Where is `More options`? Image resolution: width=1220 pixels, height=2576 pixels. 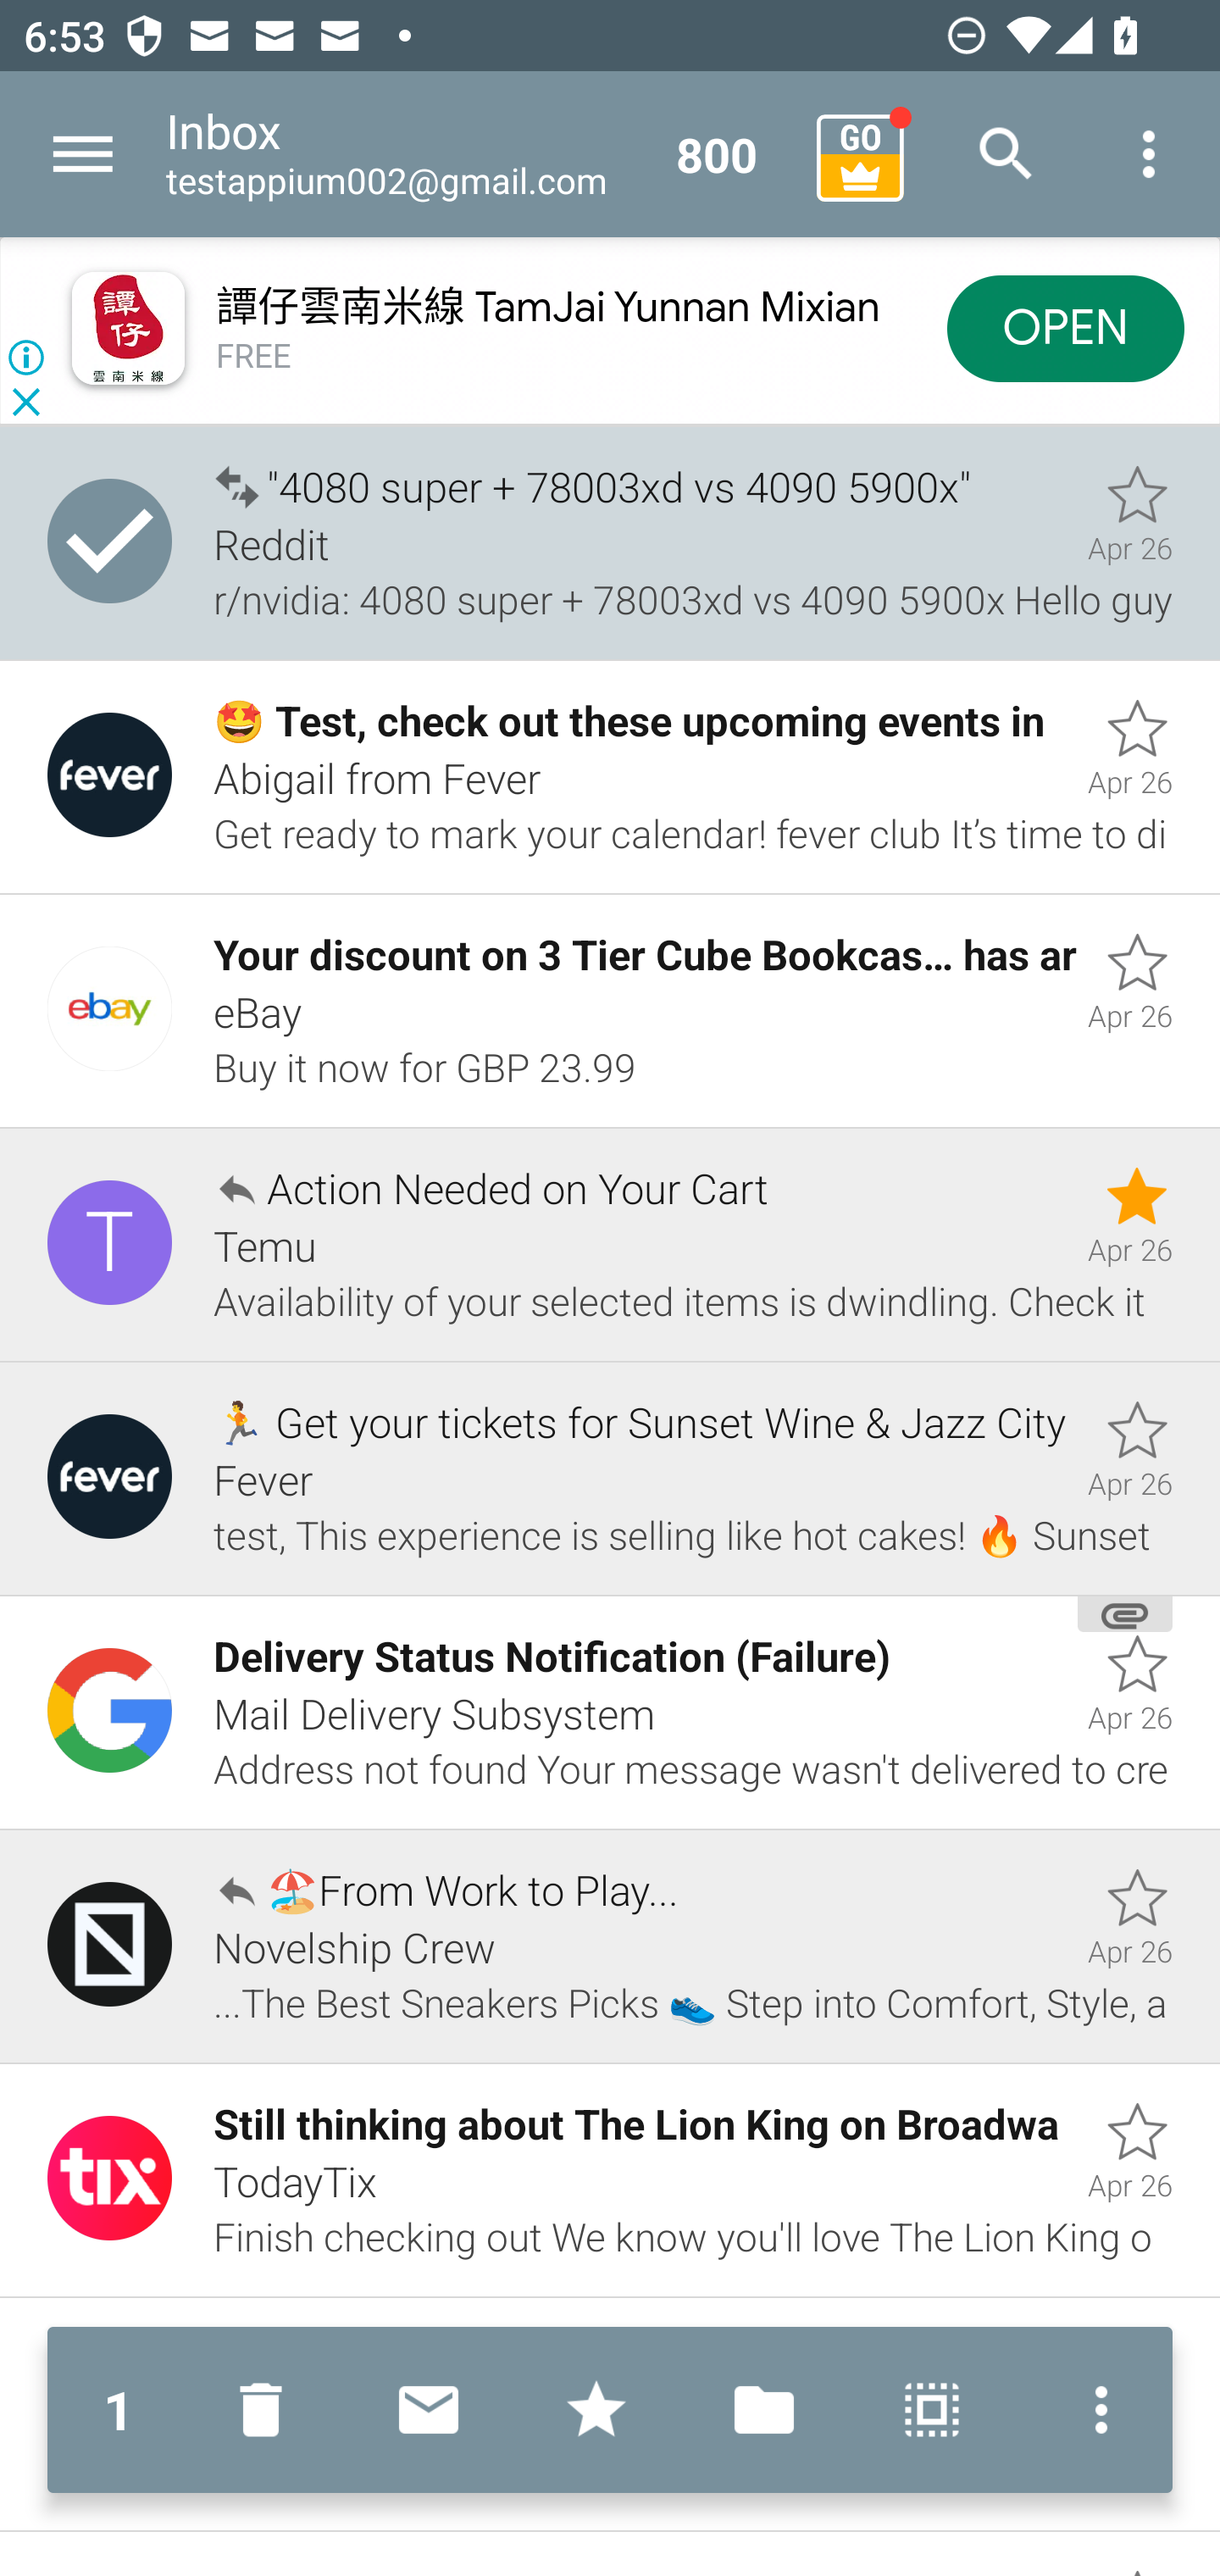 More options is located at coordinates (1149, 154).